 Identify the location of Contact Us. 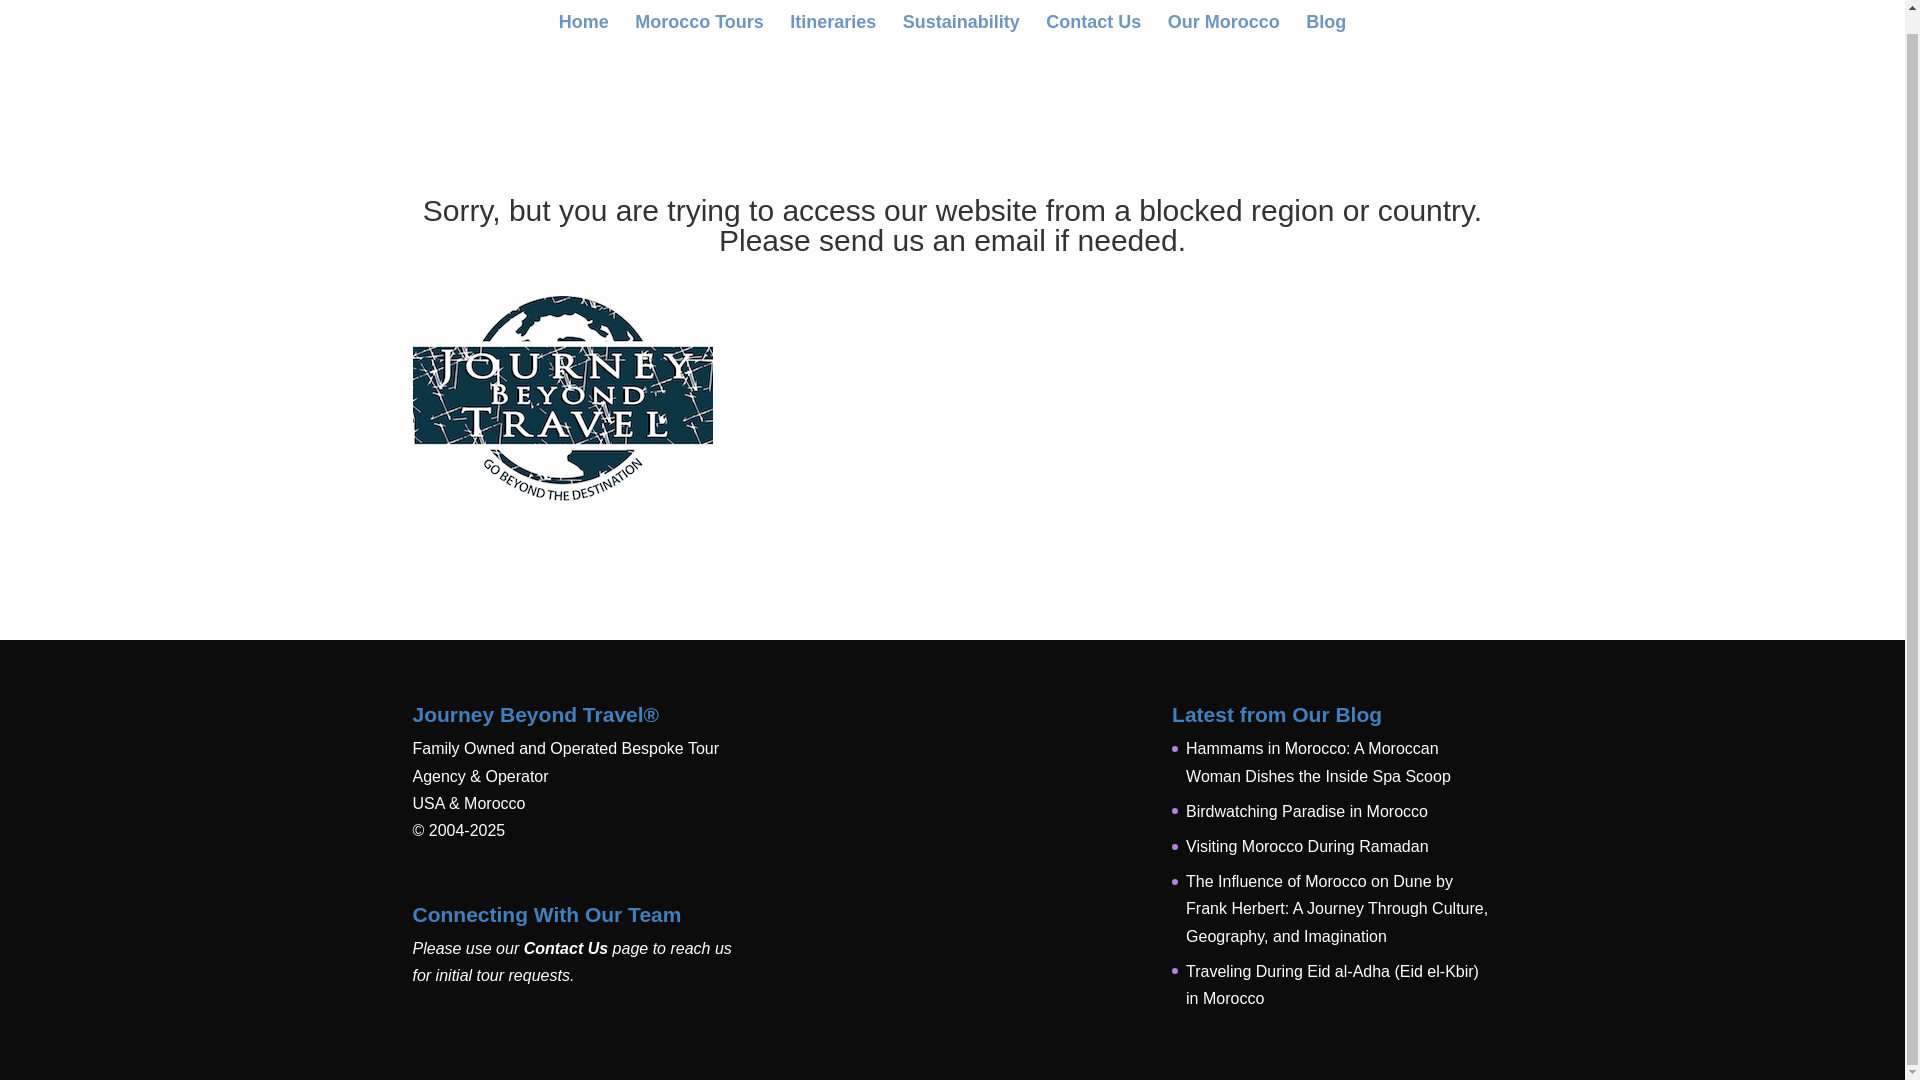
(566, 948).